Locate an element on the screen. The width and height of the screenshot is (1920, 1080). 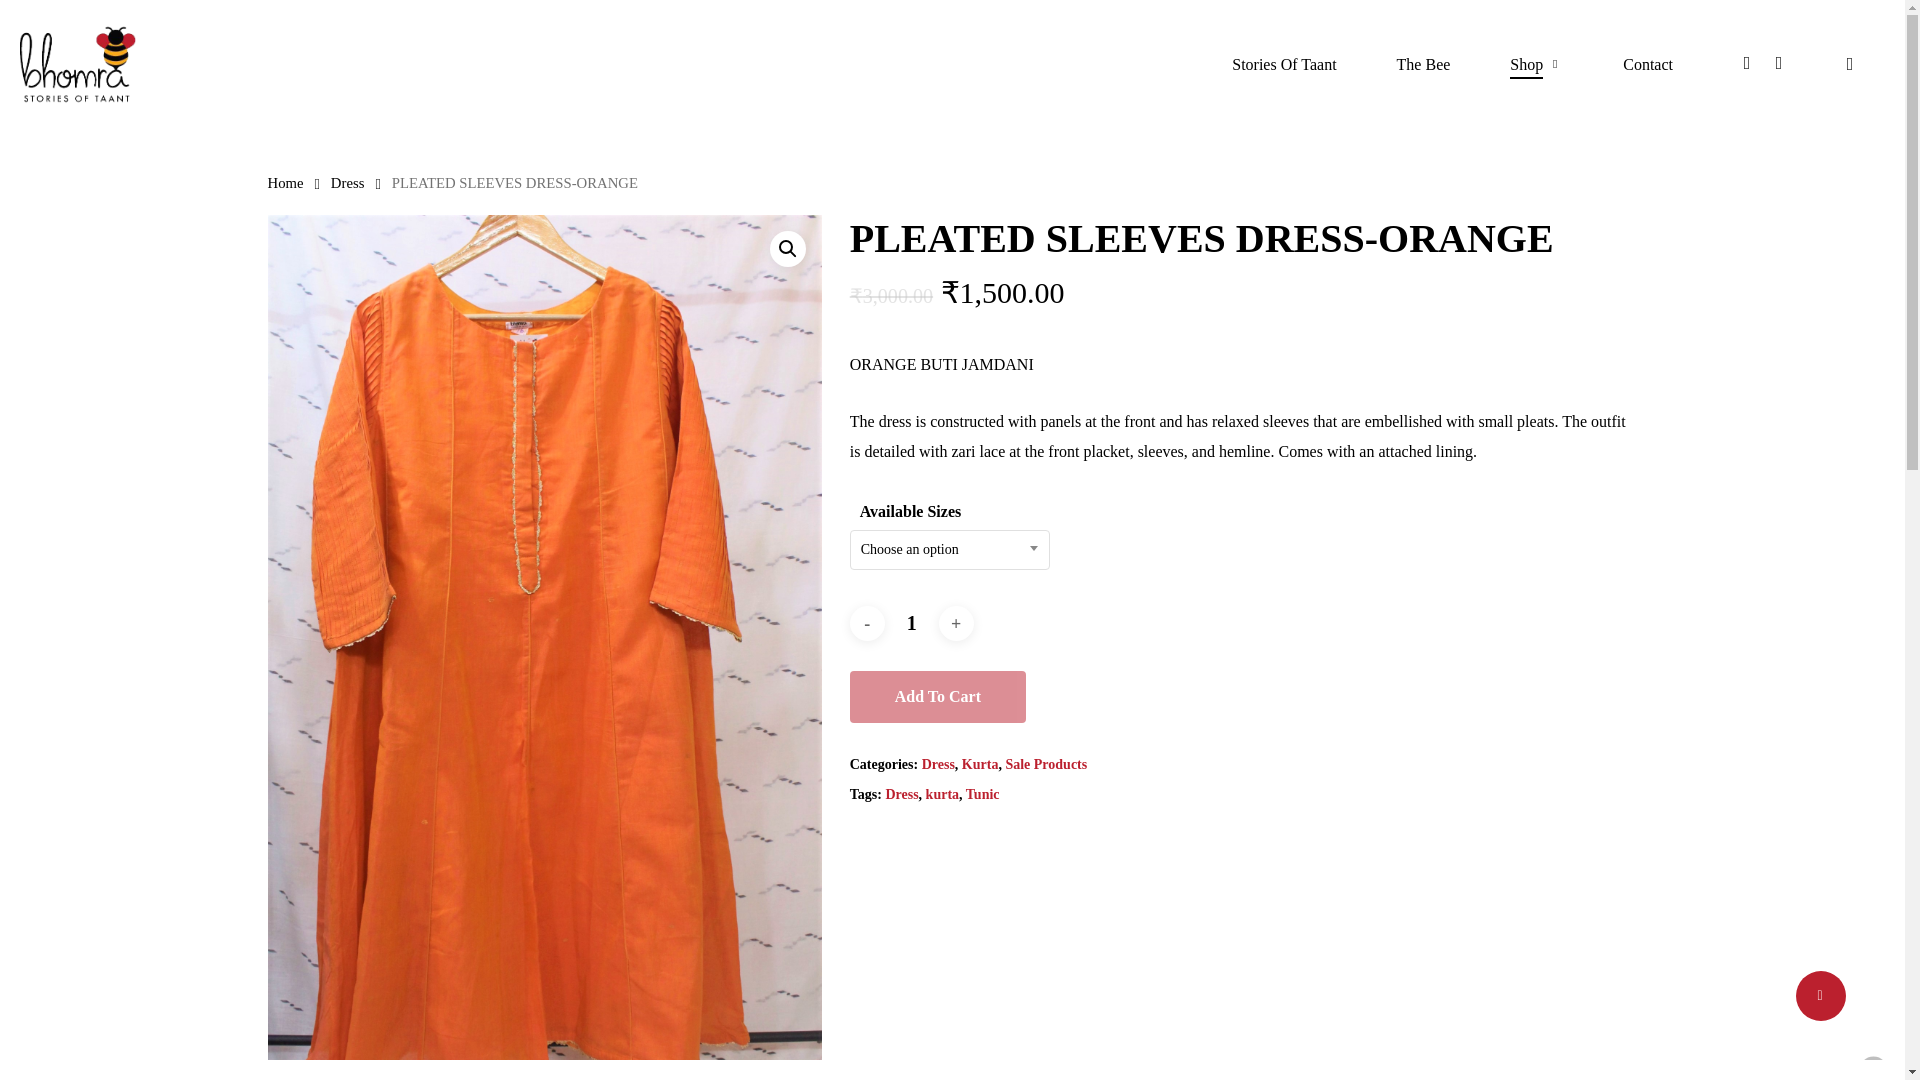
Stories Of Taant is located at coordinates (1284, 64).